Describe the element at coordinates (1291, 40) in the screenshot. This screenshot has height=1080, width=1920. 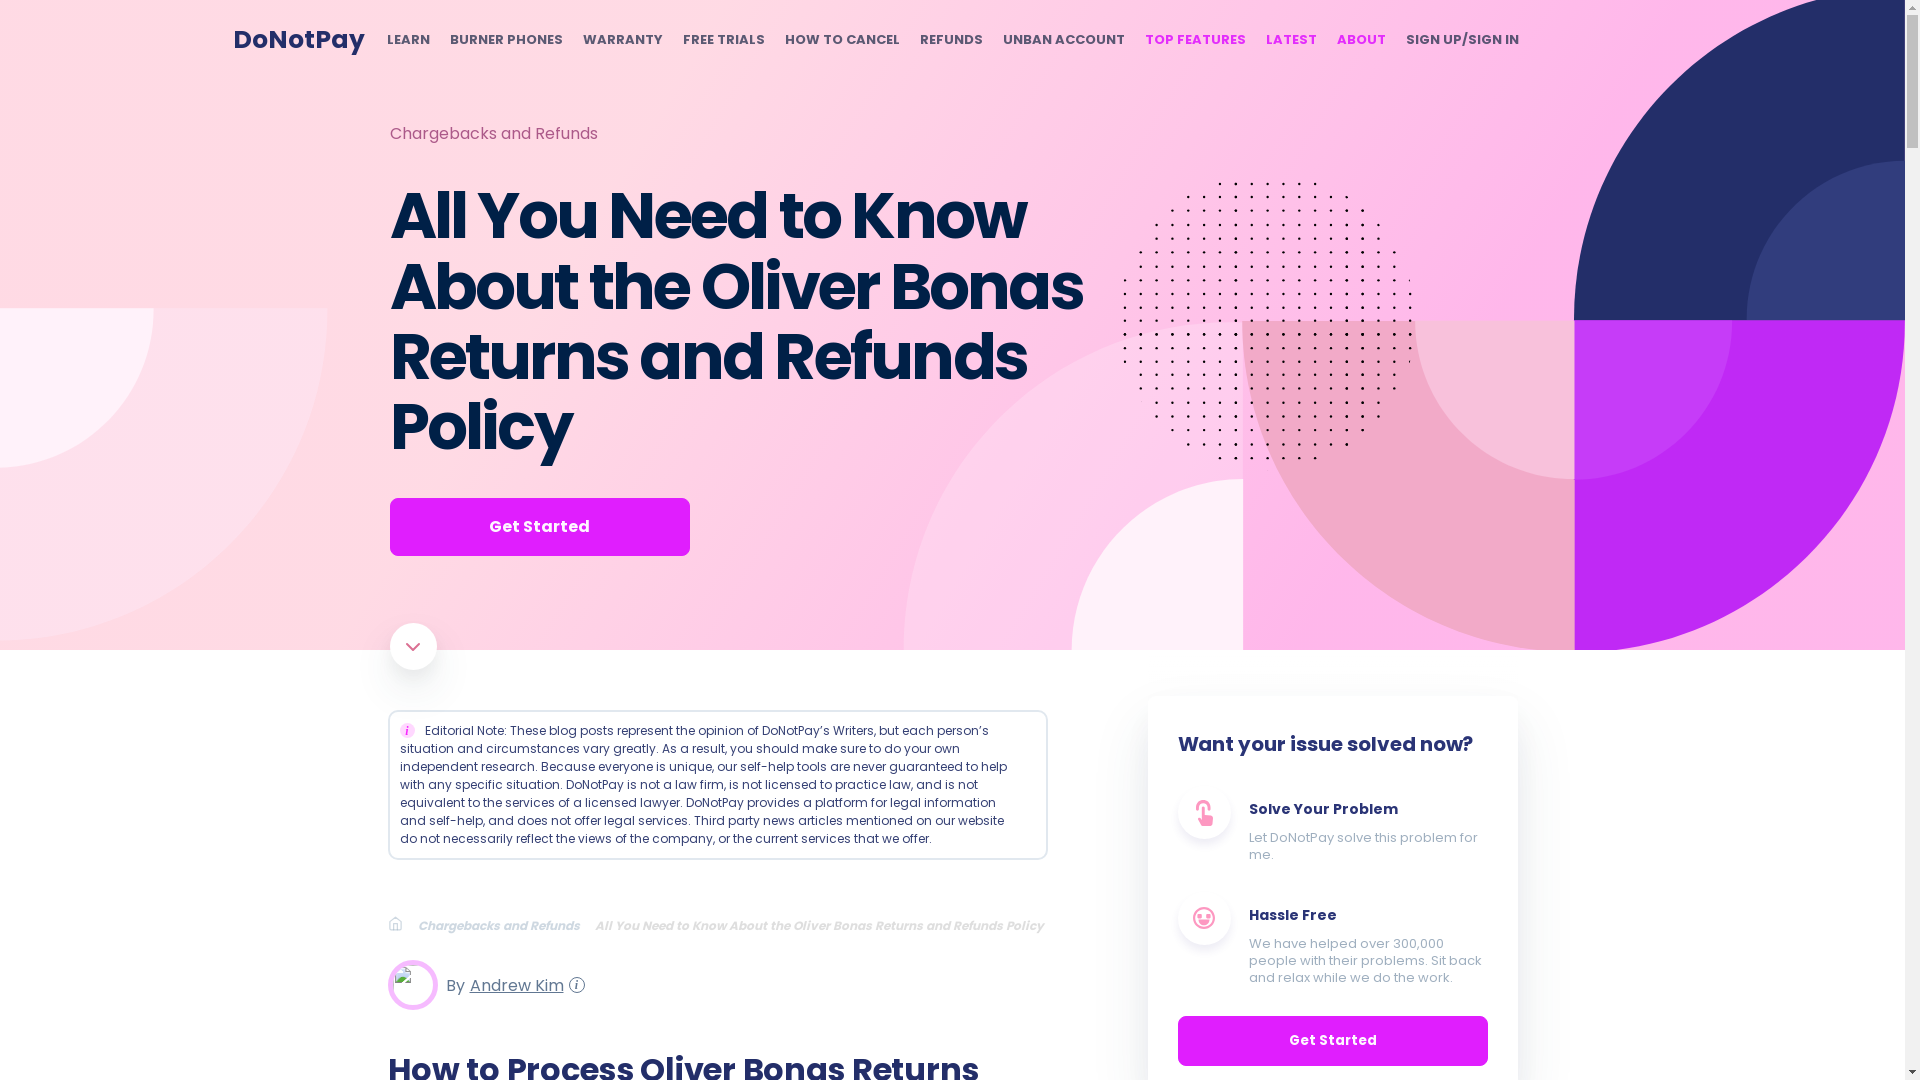
I see `LATEST` at that location.